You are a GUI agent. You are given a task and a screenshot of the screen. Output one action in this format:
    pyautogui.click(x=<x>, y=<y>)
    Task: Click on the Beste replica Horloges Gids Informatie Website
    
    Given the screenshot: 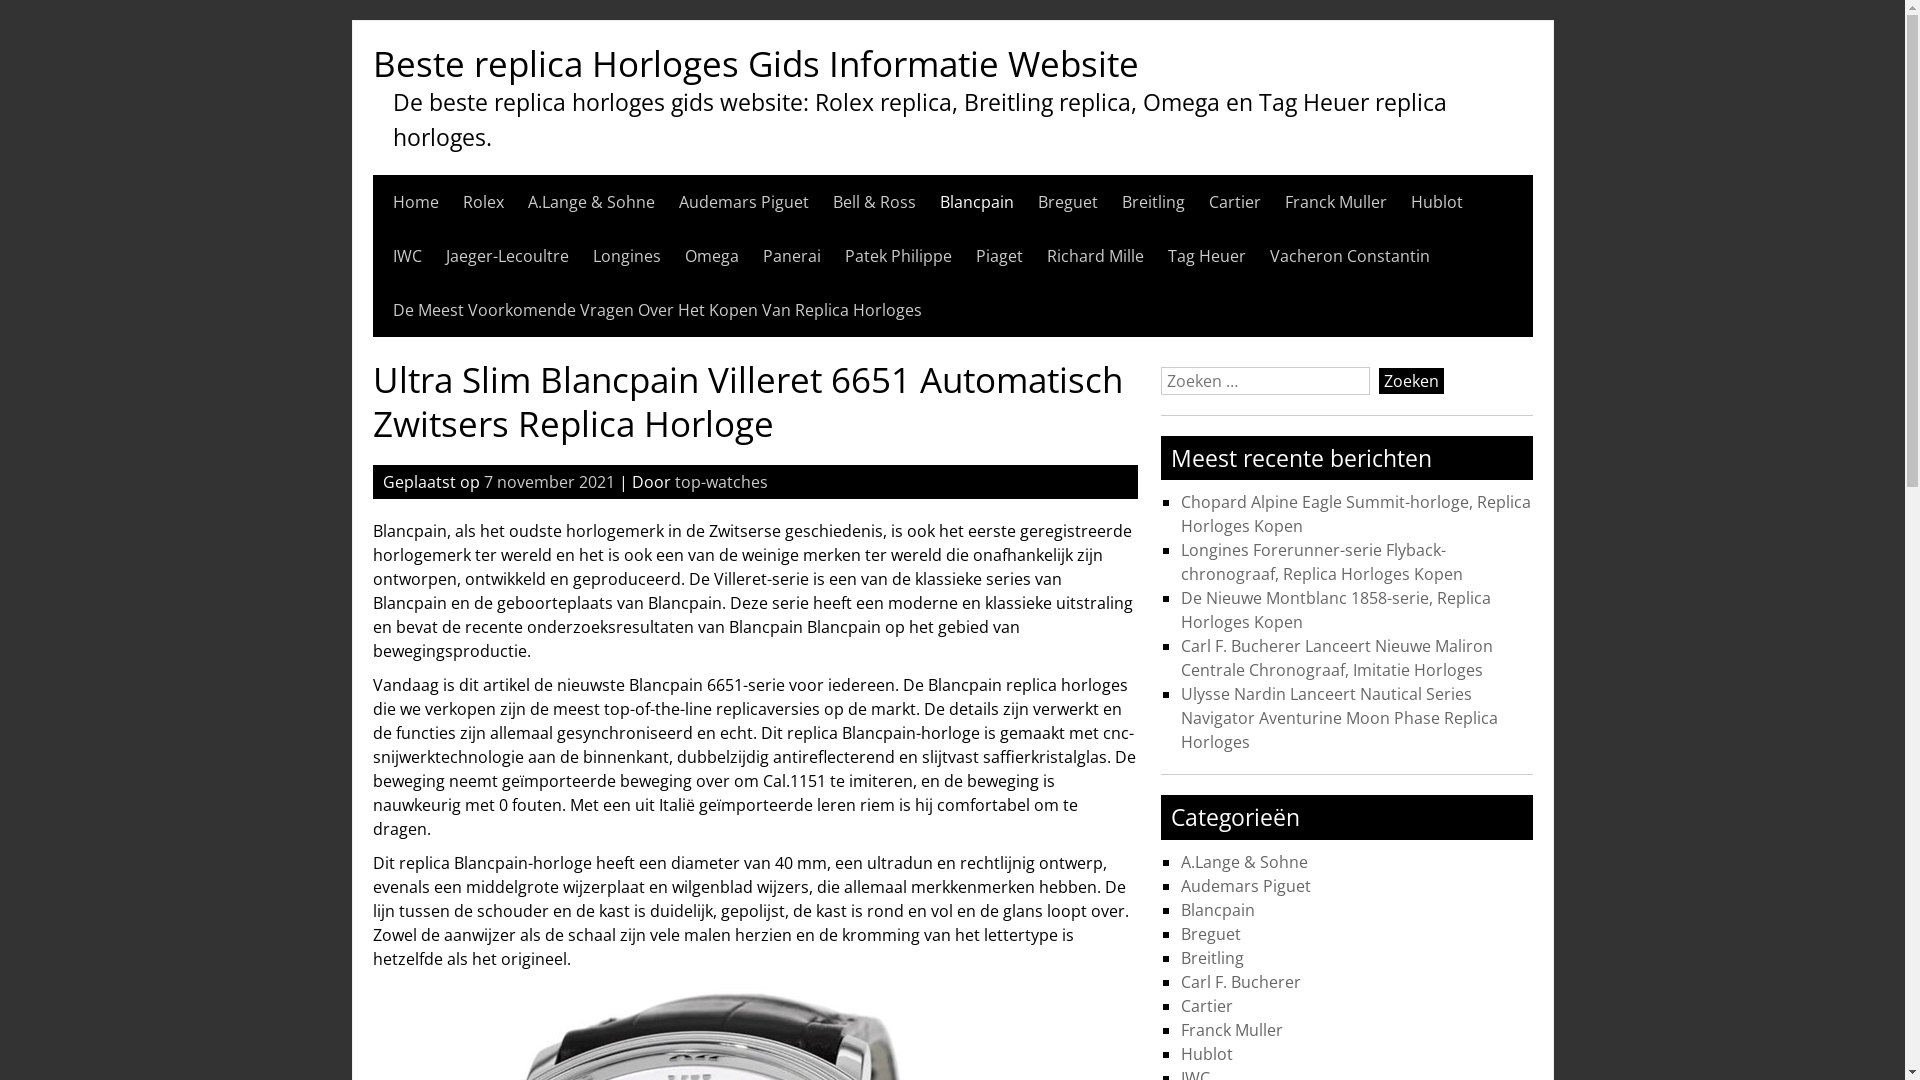 What is the action you would take?
    pyautogui.click(x=755, y=62)
    